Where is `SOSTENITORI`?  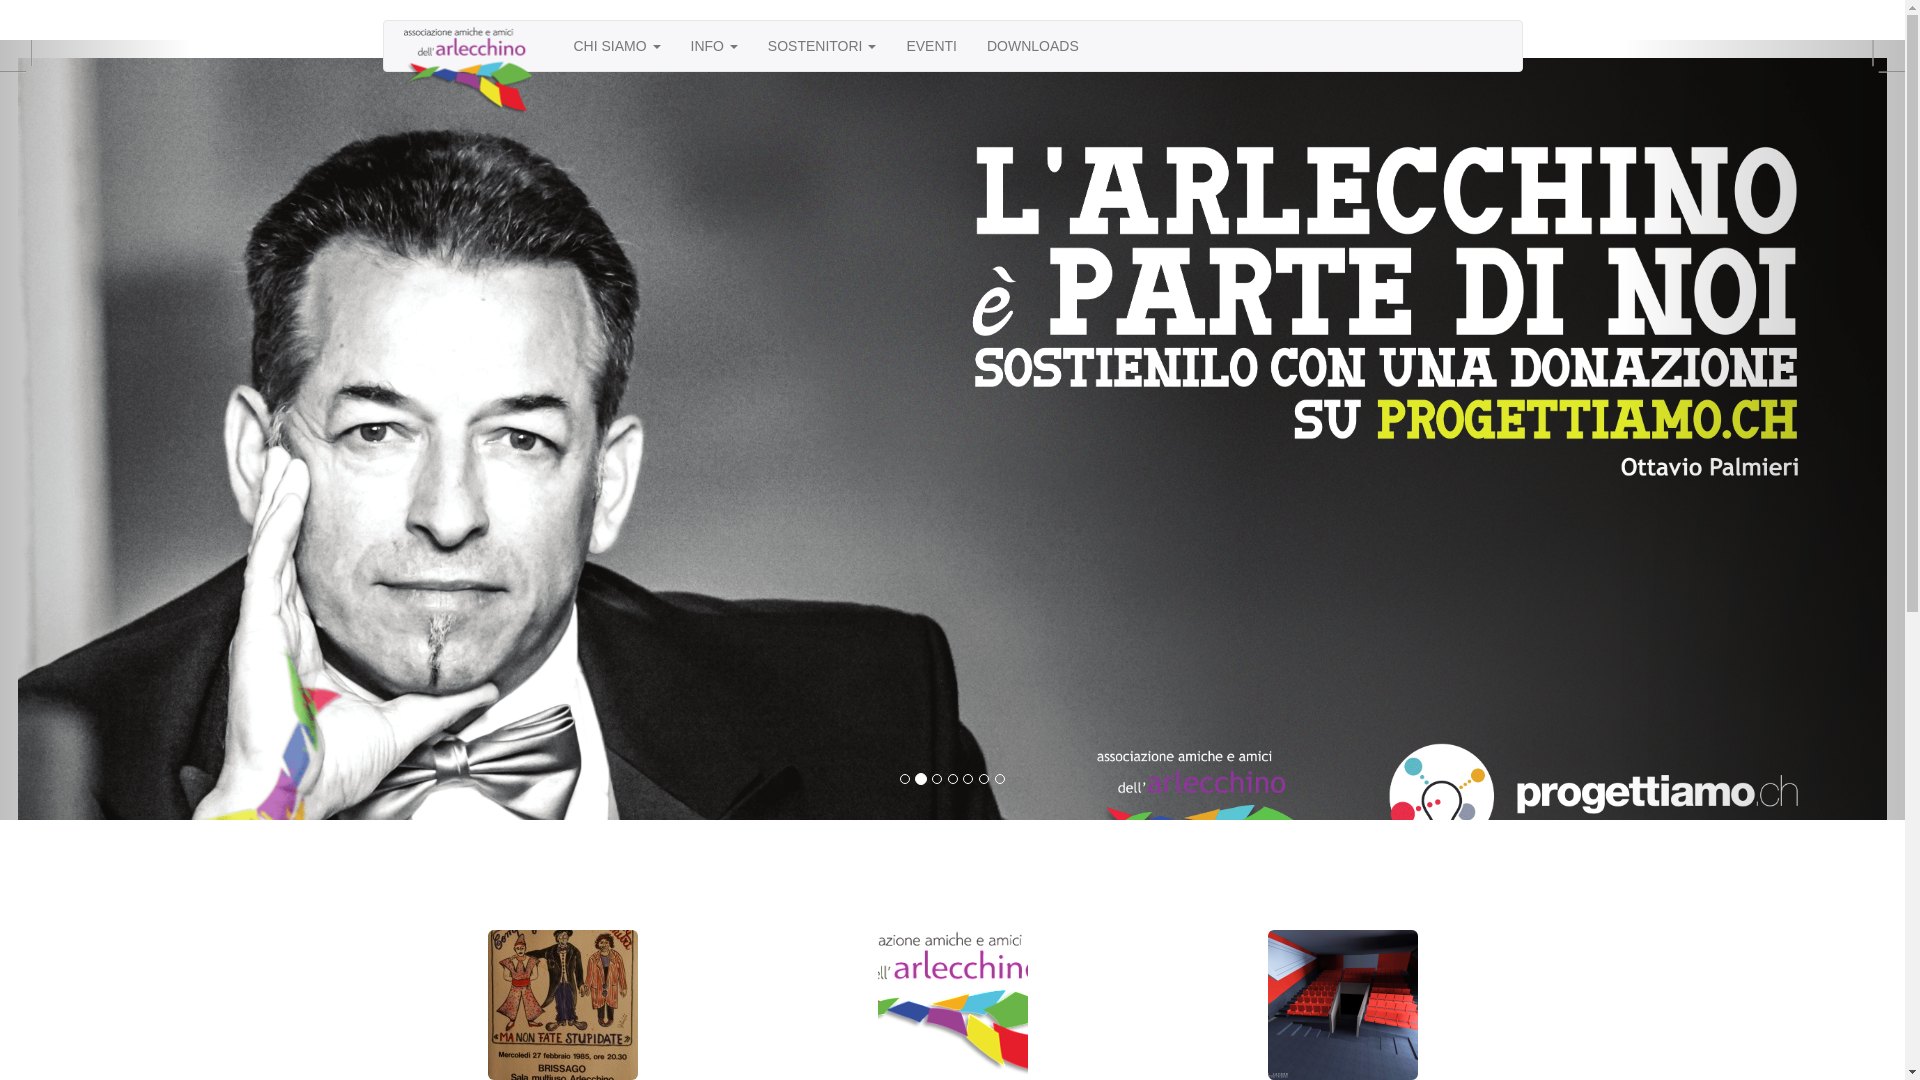
SOSTENITORI is located at coordinates (822, 46).